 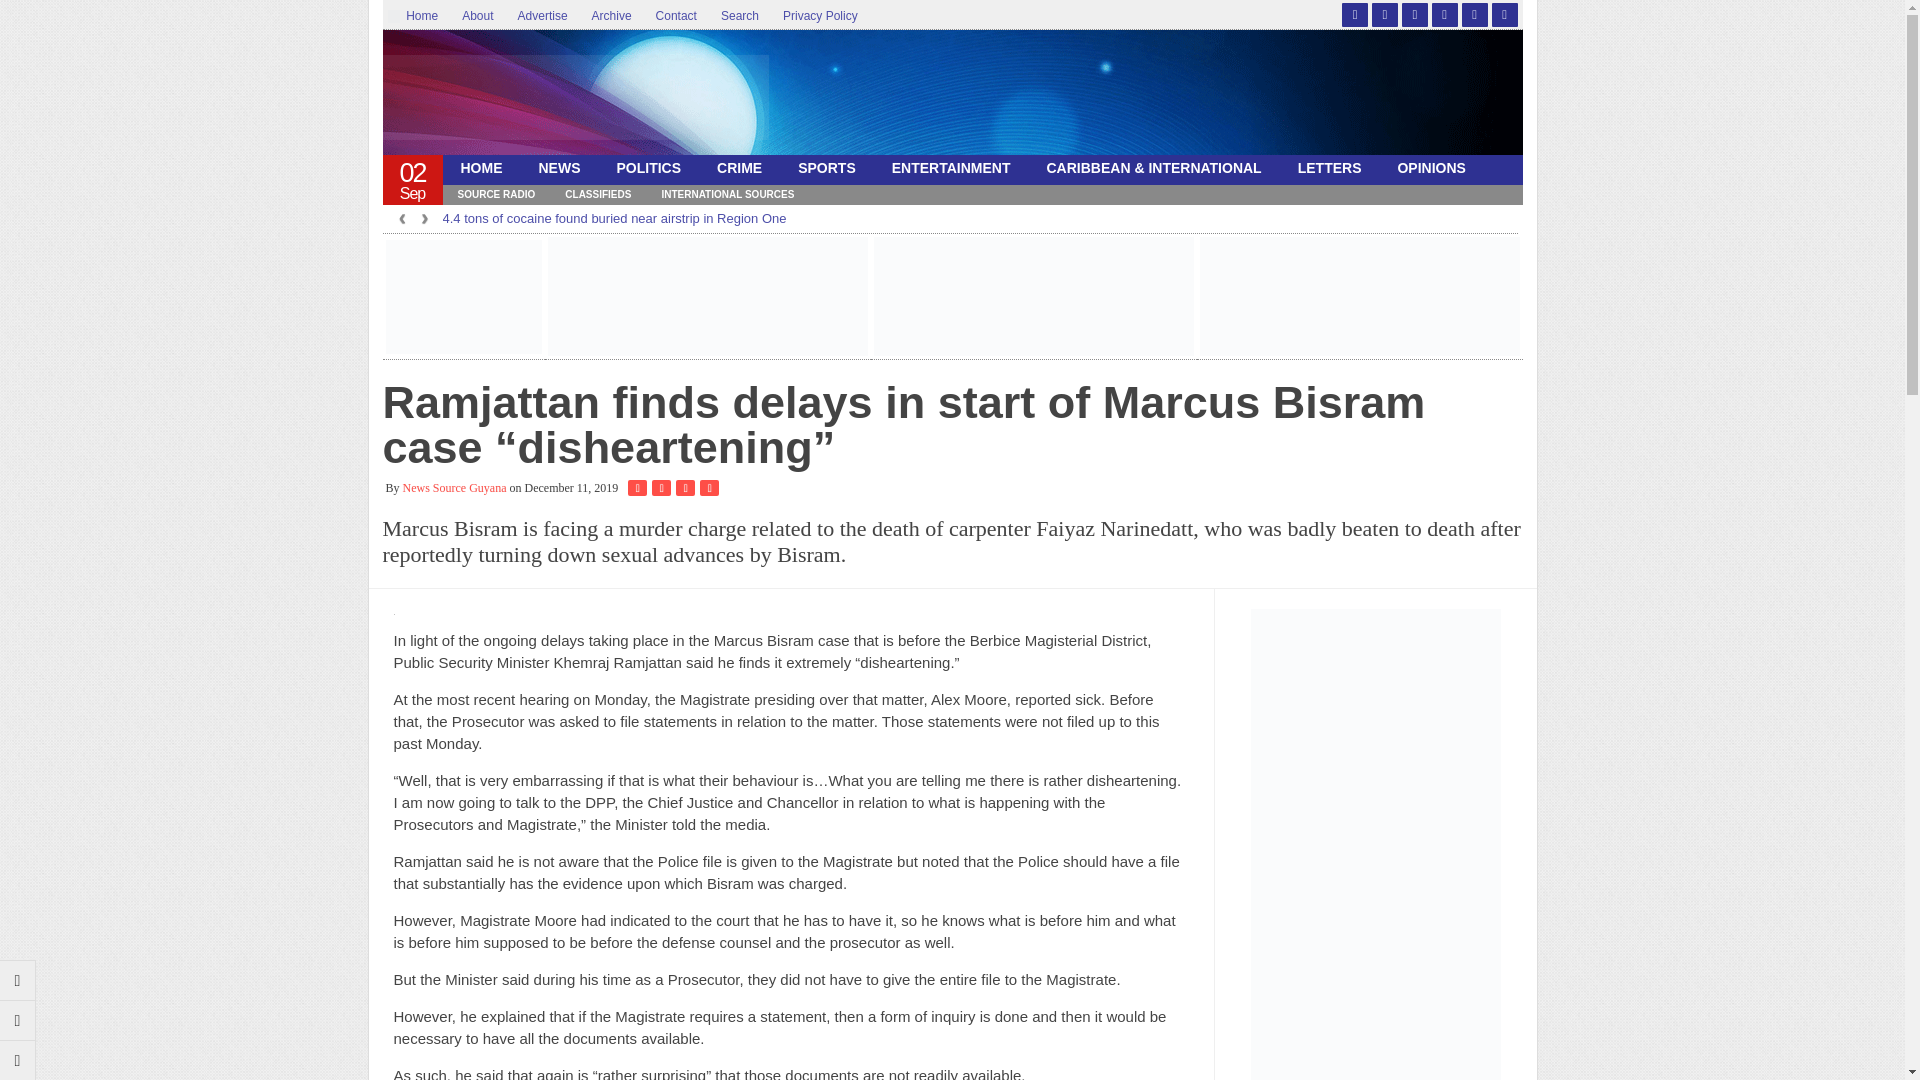 What do you see at coordinates (951, 168) in the screenshot?
I see `ENTERTAINMENT` at bounding box center [951, 168].